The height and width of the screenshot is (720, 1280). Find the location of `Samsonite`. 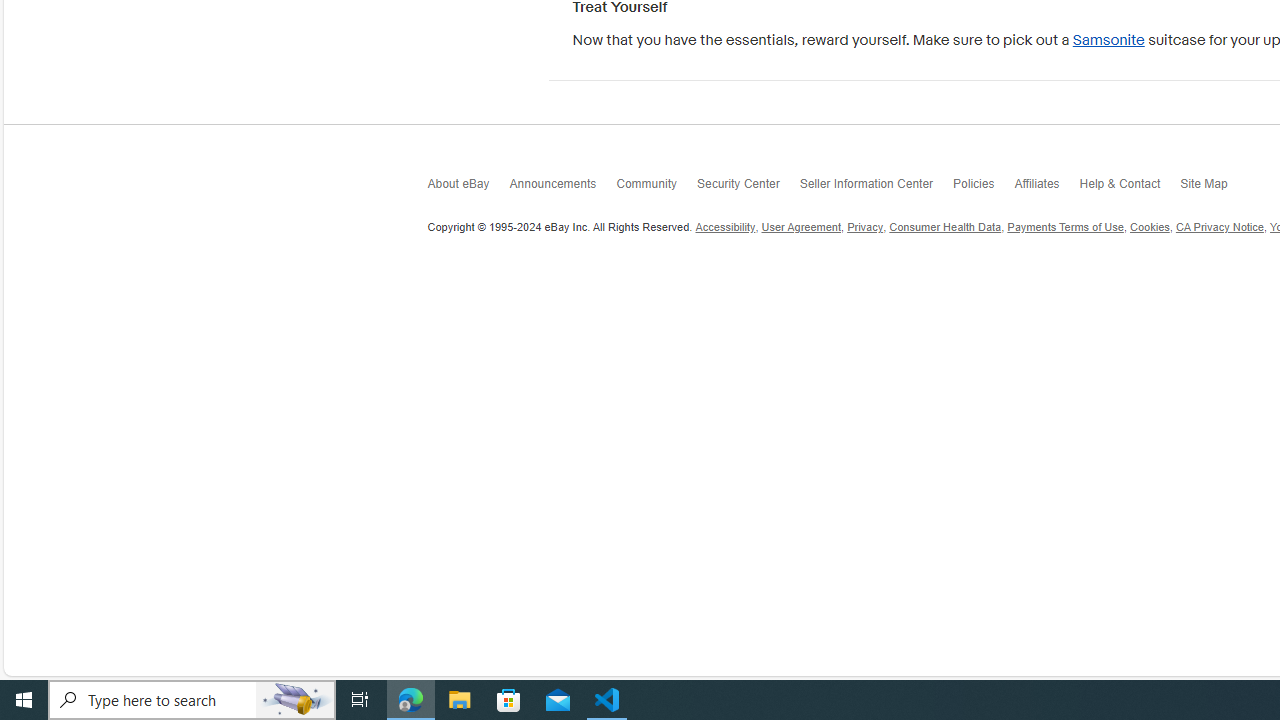

Samsonite is located at coordinates (1108, 40).